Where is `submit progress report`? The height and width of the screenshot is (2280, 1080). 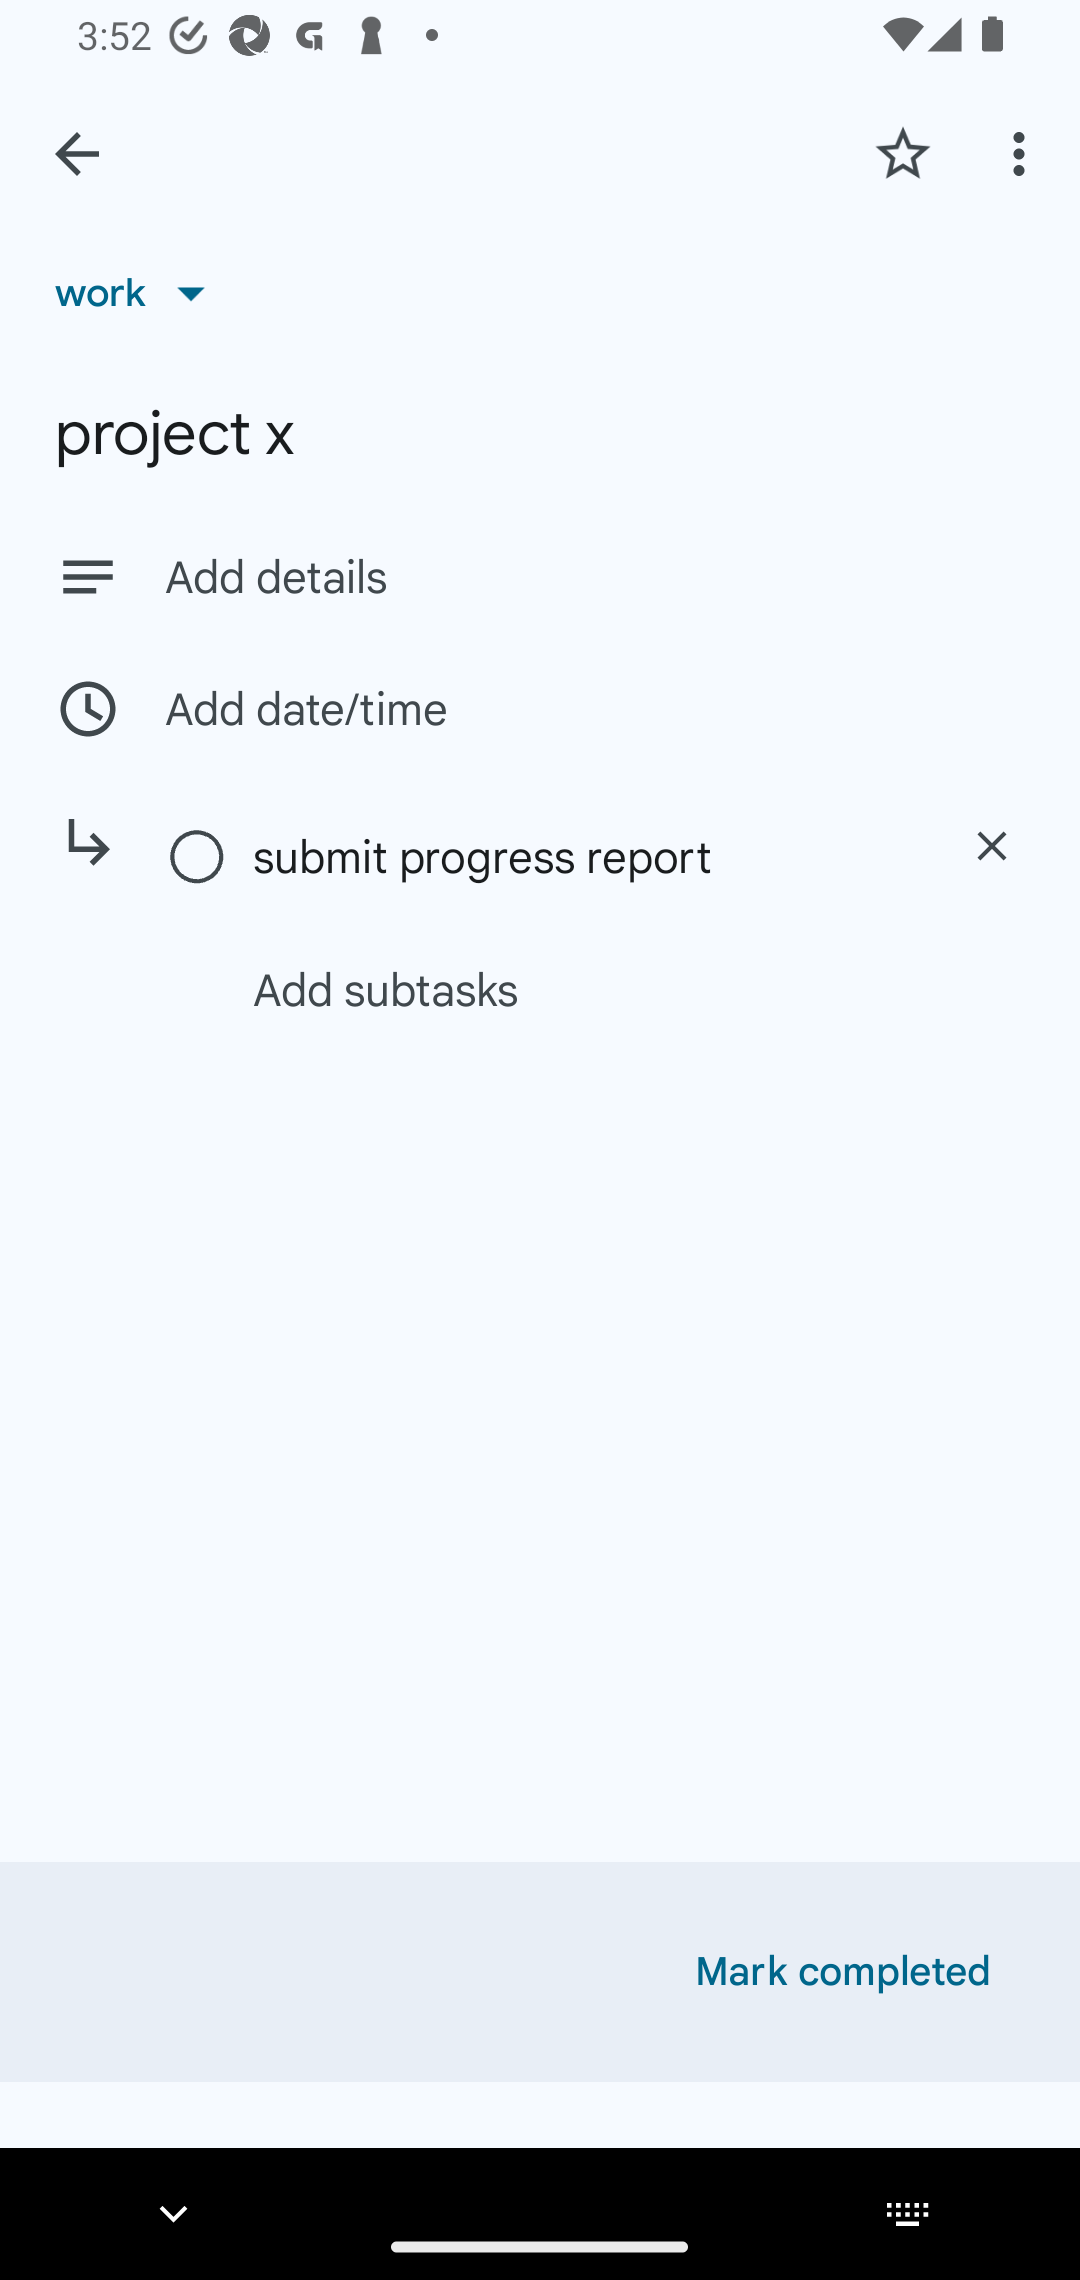 submit progress report is located at coordinates (583, 857).